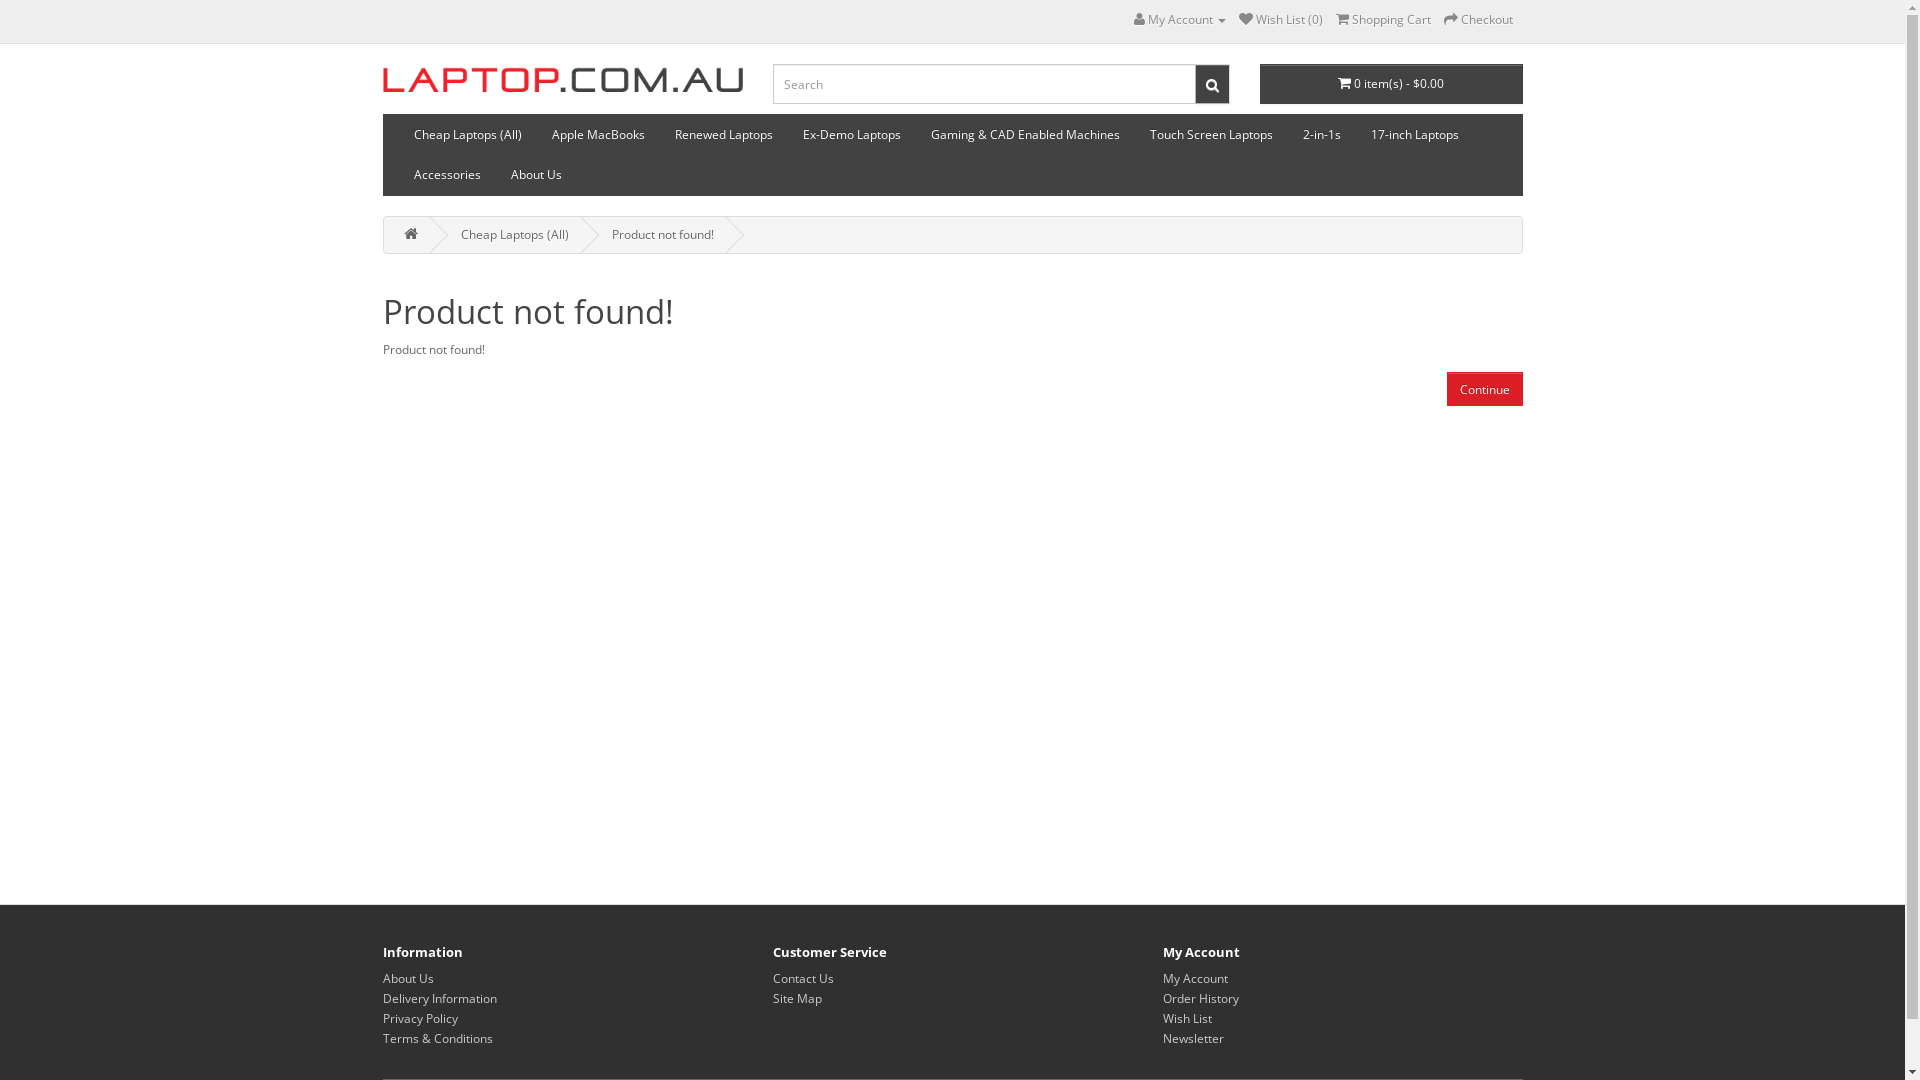 Image resolution: width=1920 pixels, height=1080 pixels. I want to click on Site Map, so click(796, 998).